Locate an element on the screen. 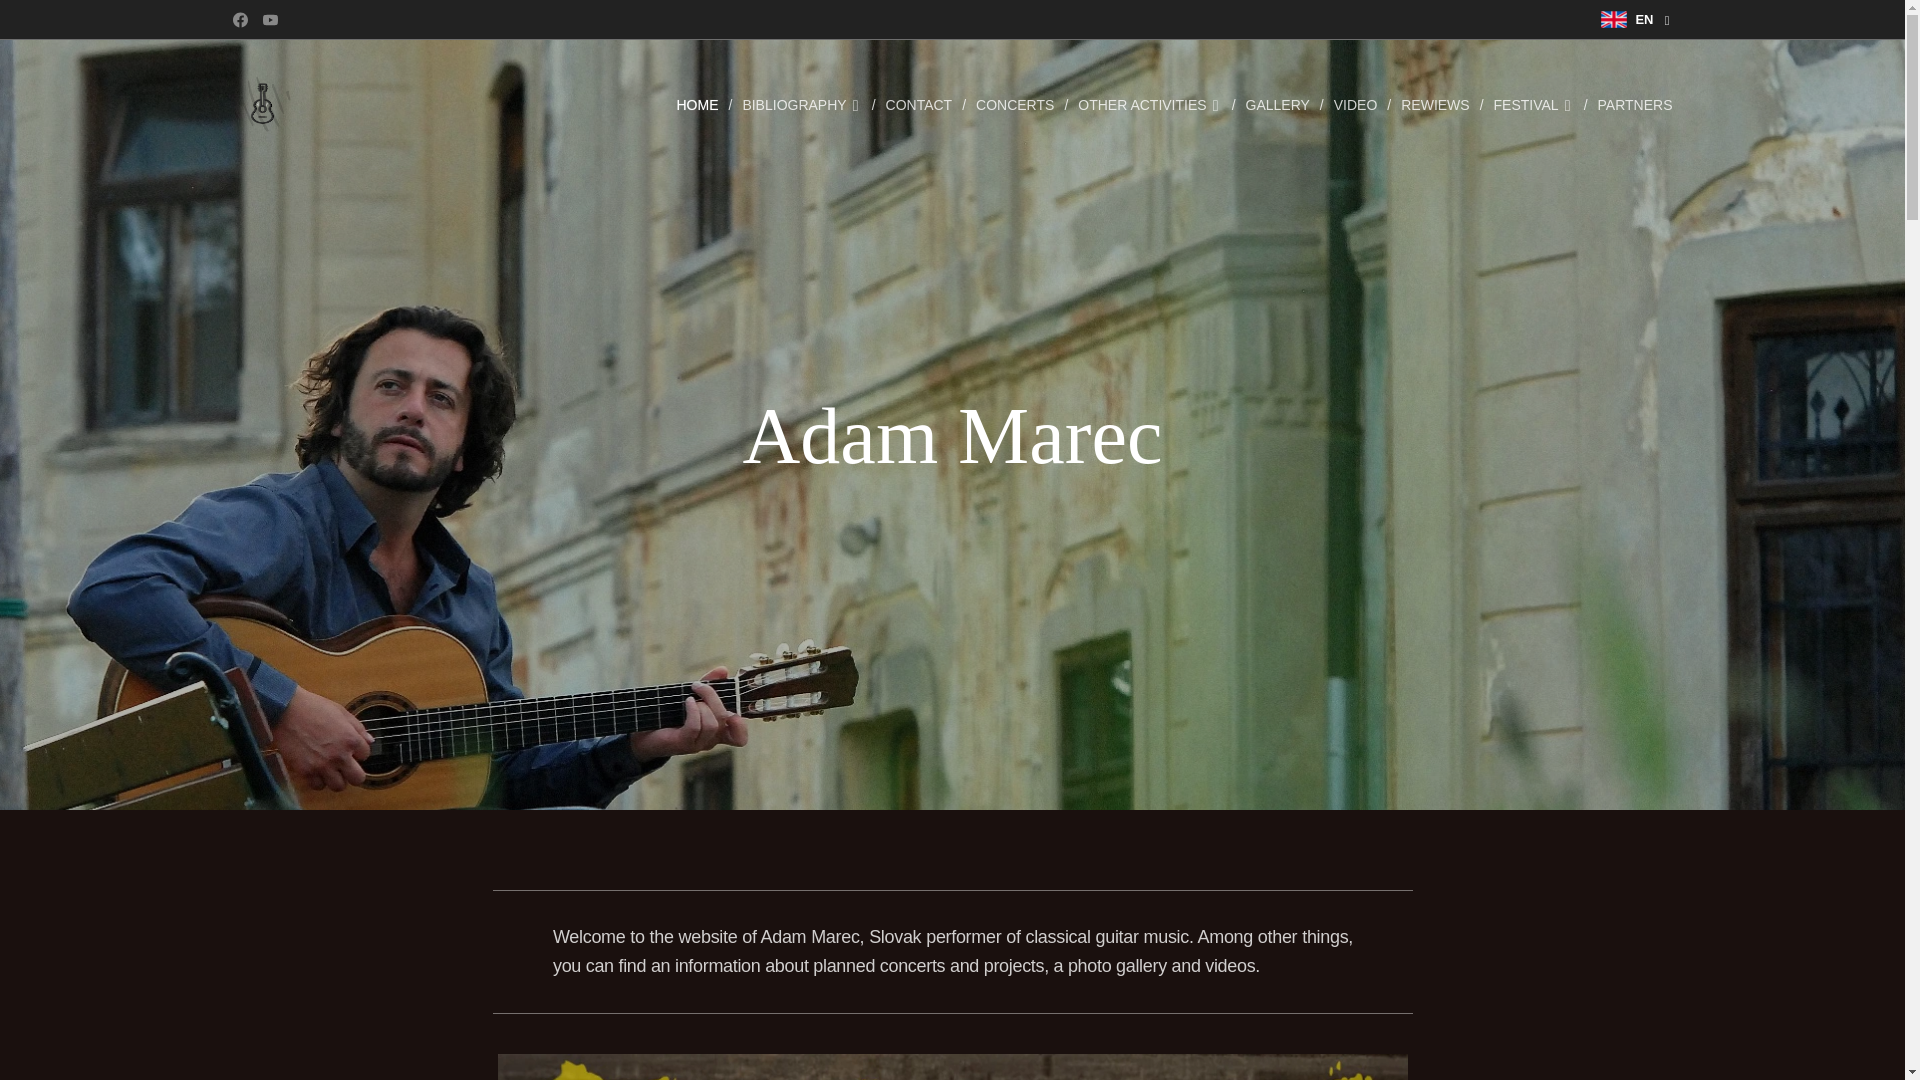 Image resolution: width=1920 pixels, height=1080 pixels. CONCERTS is located at coordinates (1016, 104).